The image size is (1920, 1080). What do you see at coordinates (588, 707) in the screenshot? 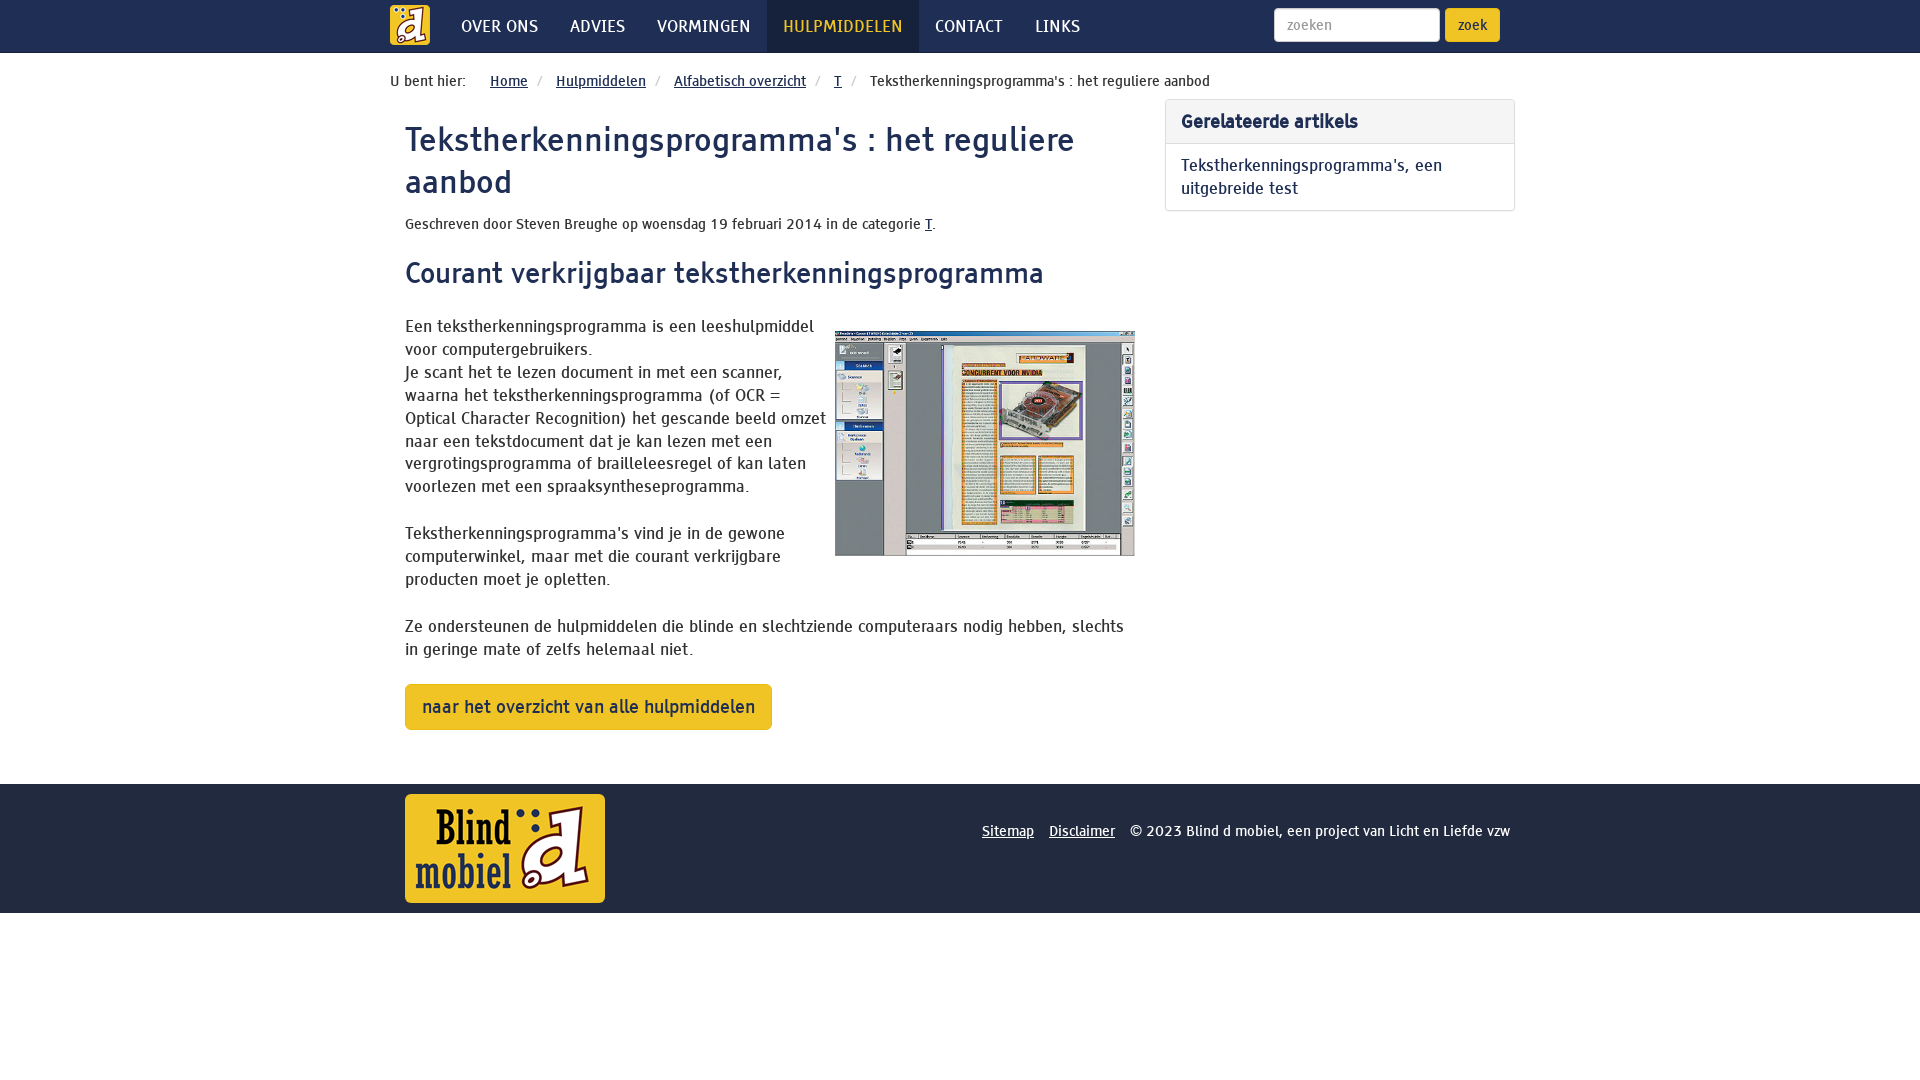
I see `naar het overzicht van alle hulpmiddelen` at bounding box center [588, 707].